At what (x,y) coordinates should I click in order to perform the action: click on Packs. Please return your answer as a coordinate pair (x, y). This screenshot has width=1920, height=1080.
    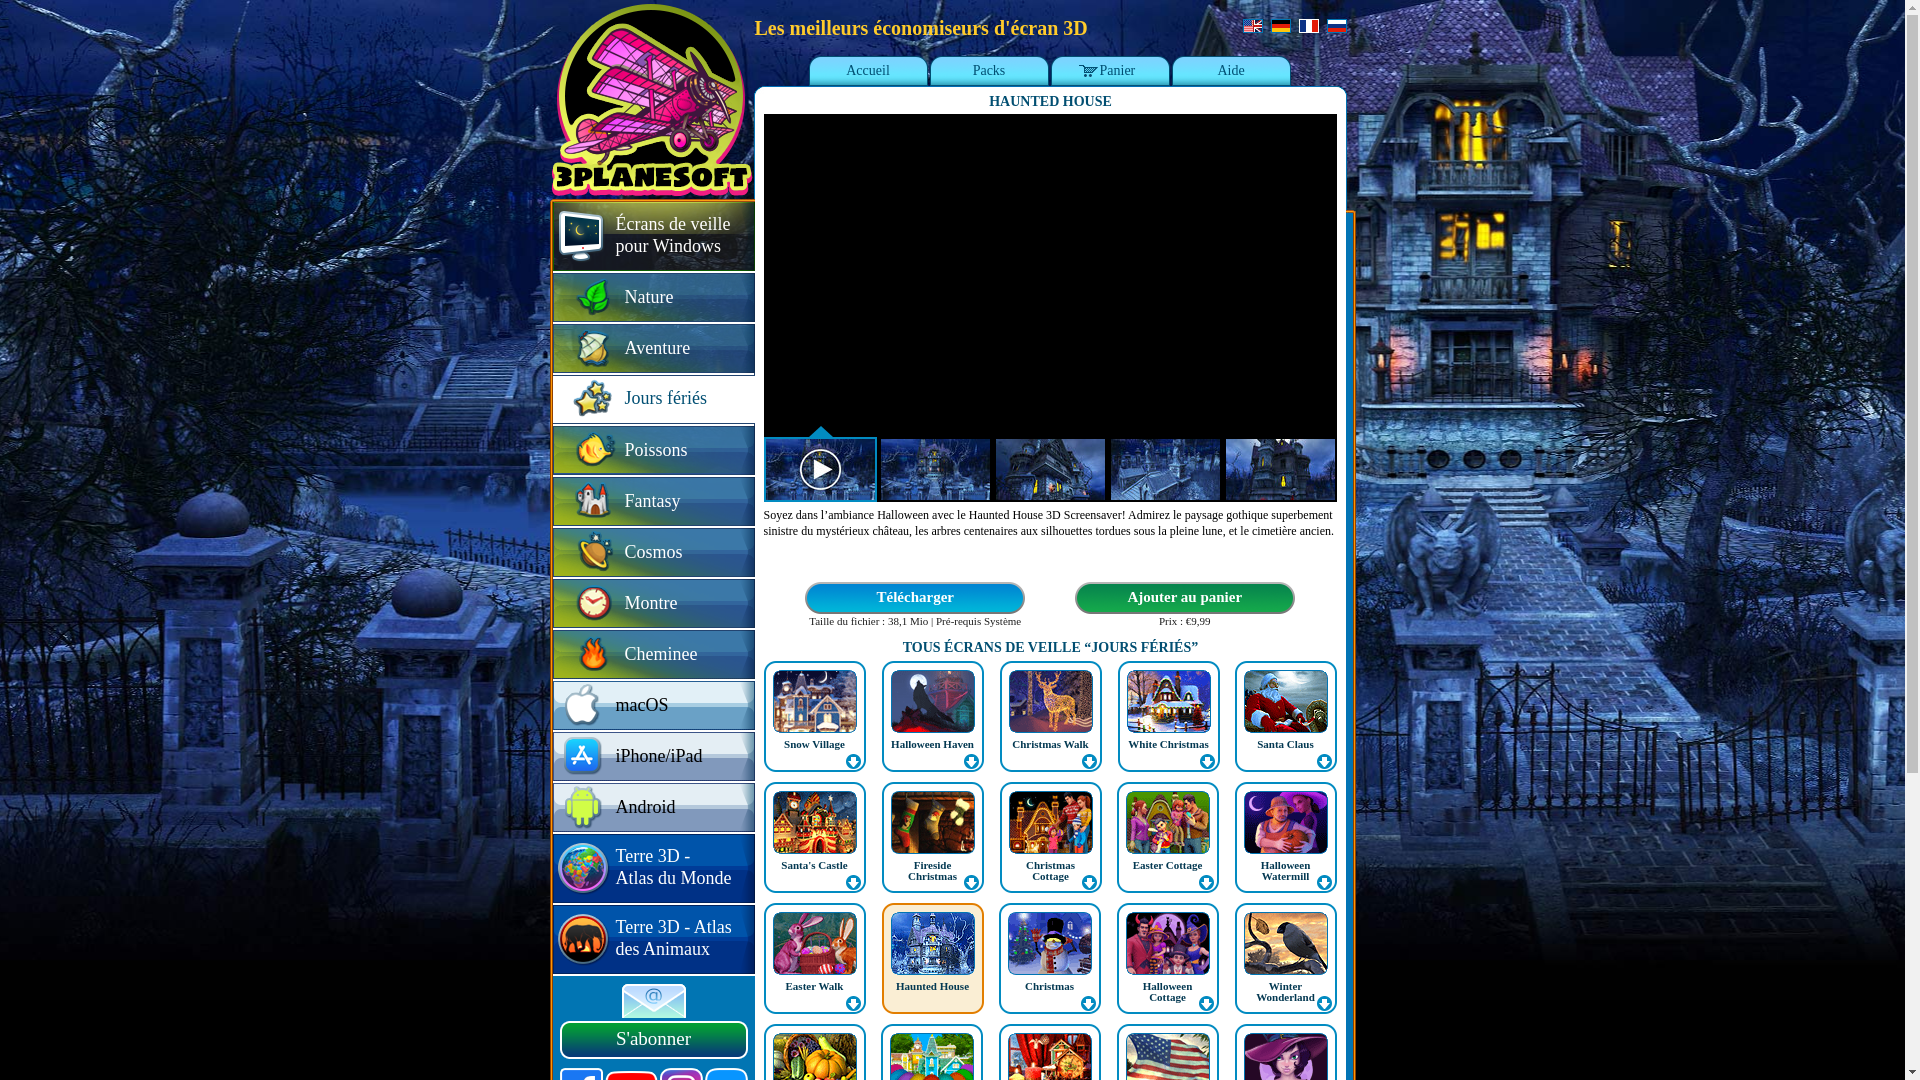
    Looking at the image, I should click on (988, 72).